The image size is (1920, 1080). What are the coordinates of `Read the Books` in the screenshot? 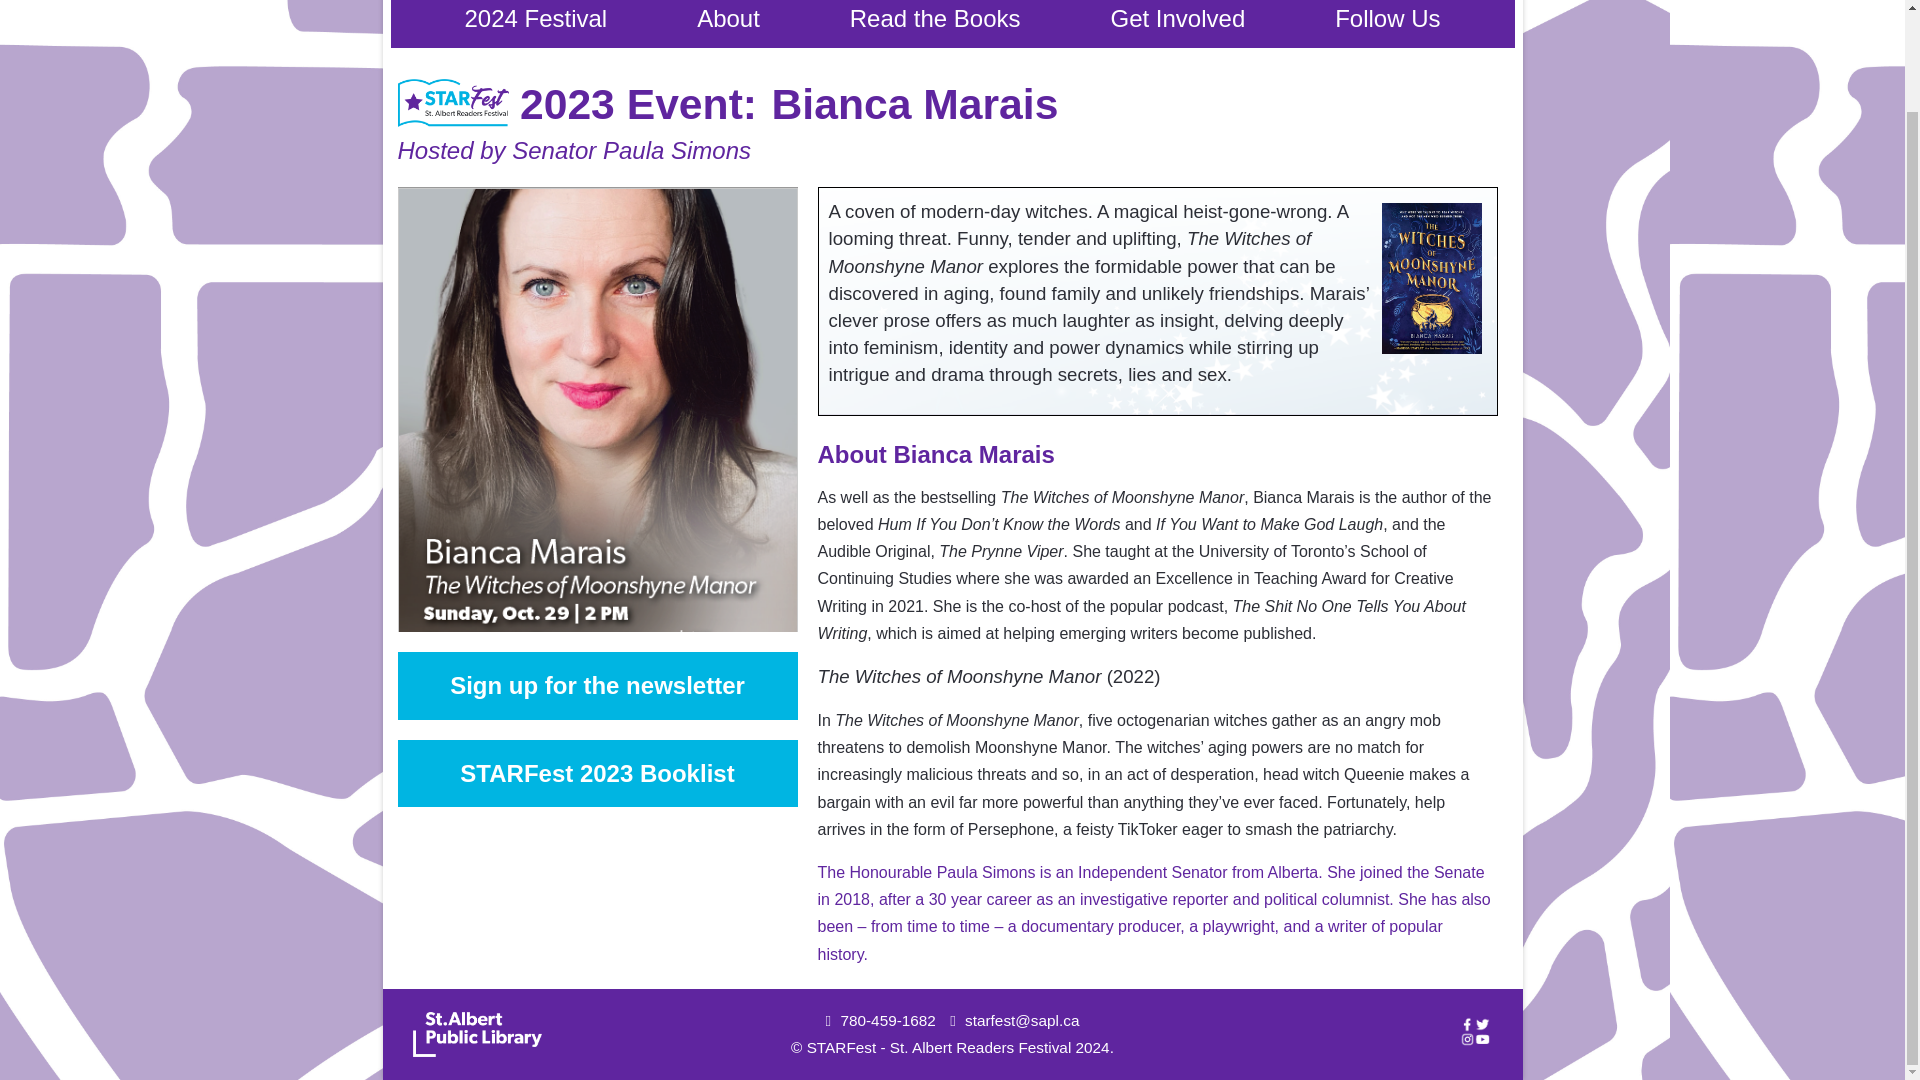 It's located at (934, 24).